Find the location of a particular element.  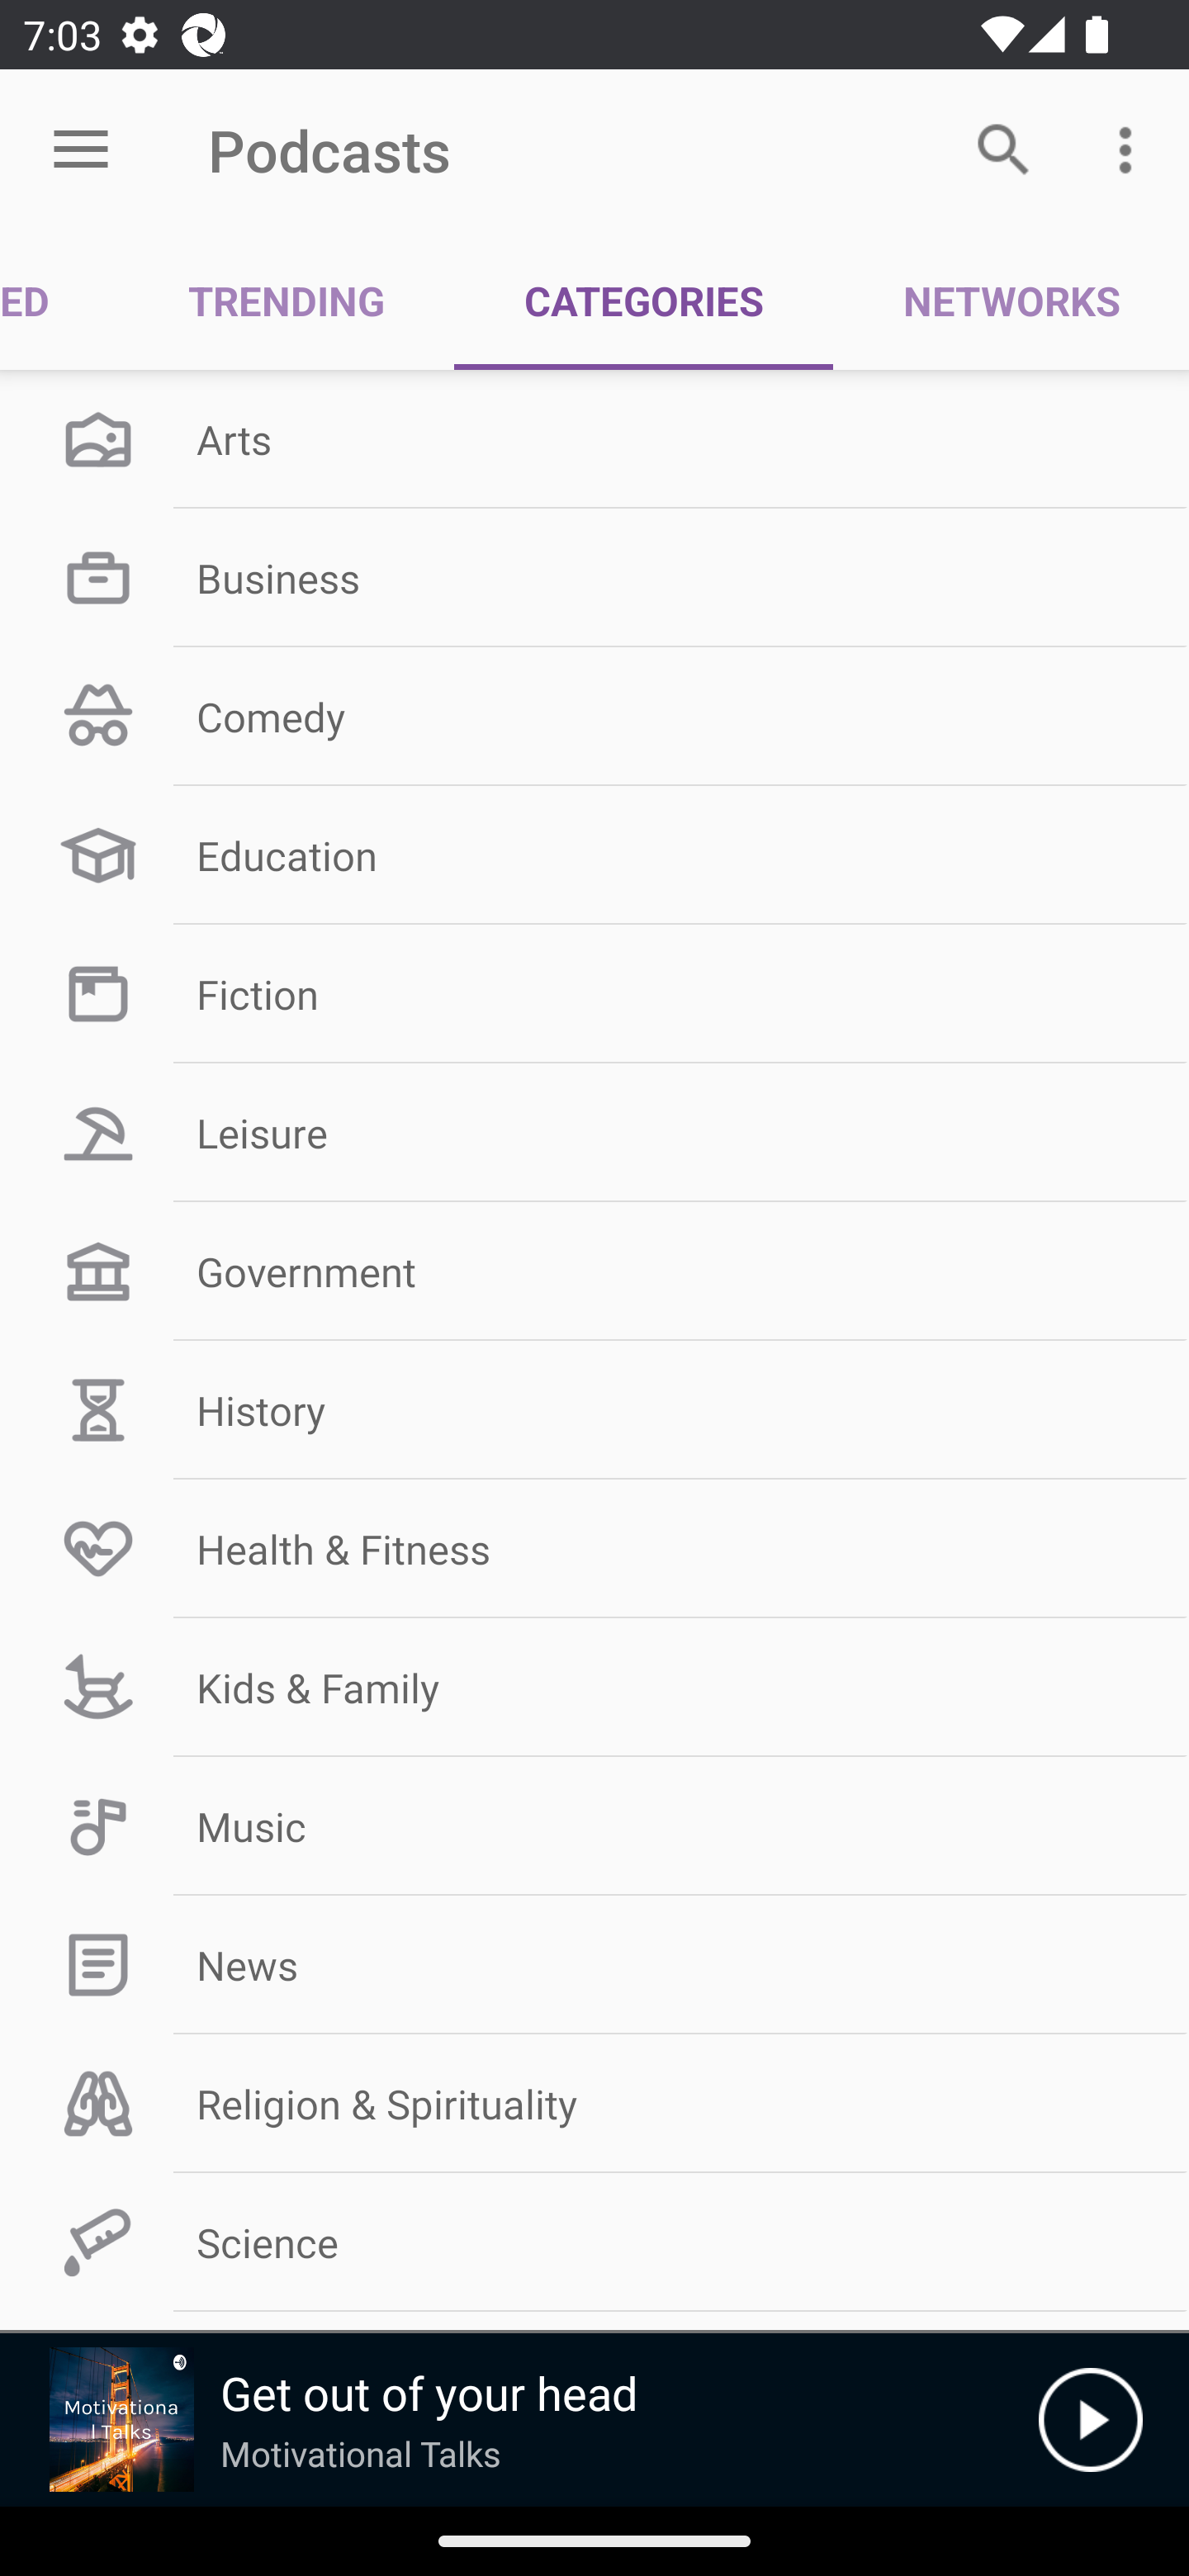

Fiction is located at coordinates (594, 994).